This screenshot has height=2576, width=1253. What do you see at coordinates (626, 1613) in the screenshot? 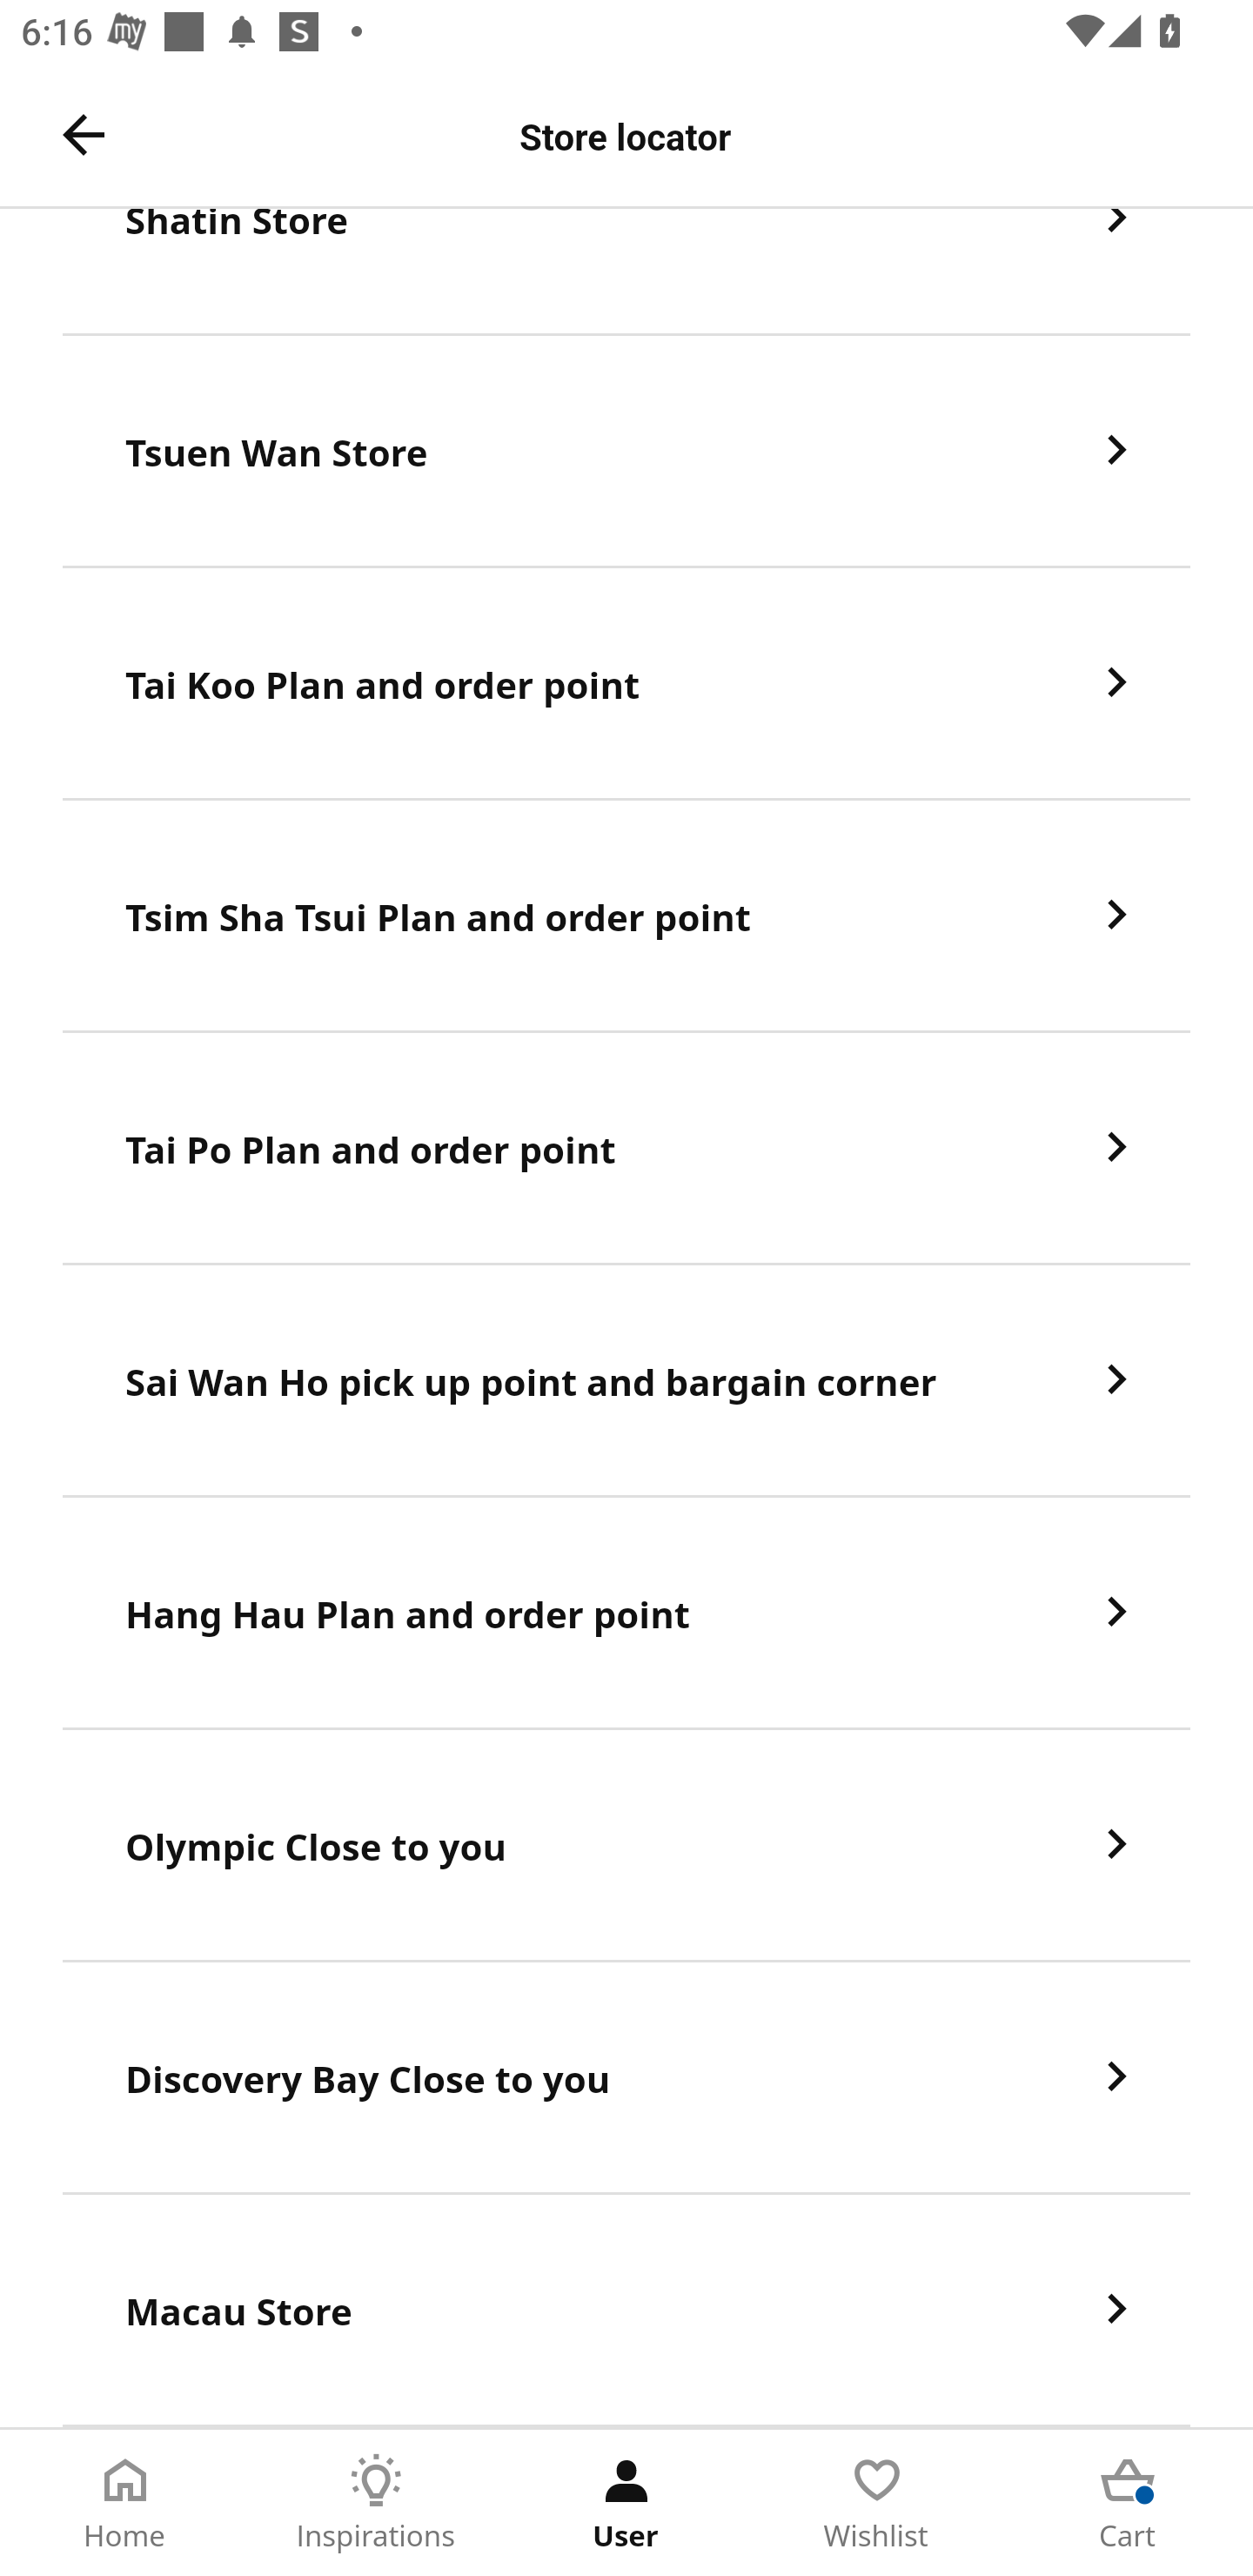
I see `Hang Hau Plan and order point` at bounding box center [626, 1613].